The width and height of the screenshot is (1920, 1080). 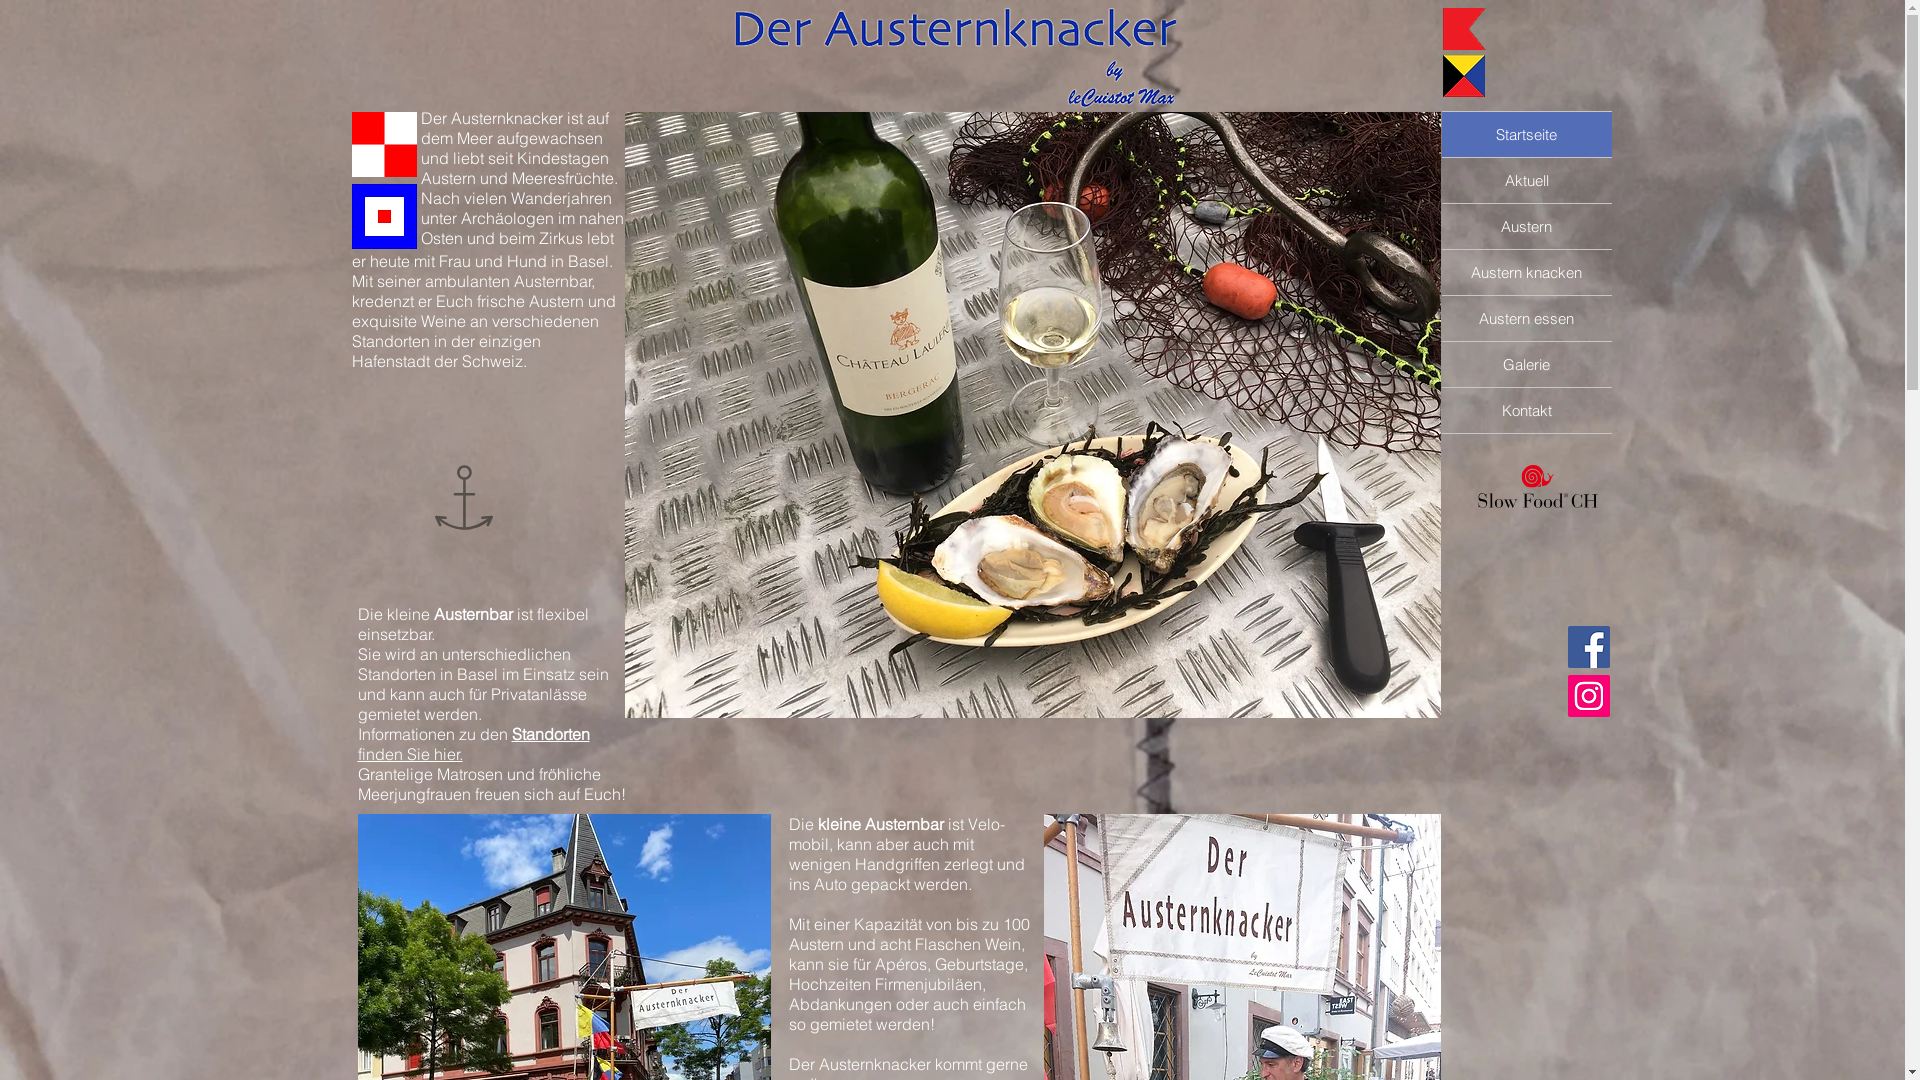 What do you see at coordinates (1527, 180) in the screenshot?
I see `Aktuell` at bounding box center [1527, 180].